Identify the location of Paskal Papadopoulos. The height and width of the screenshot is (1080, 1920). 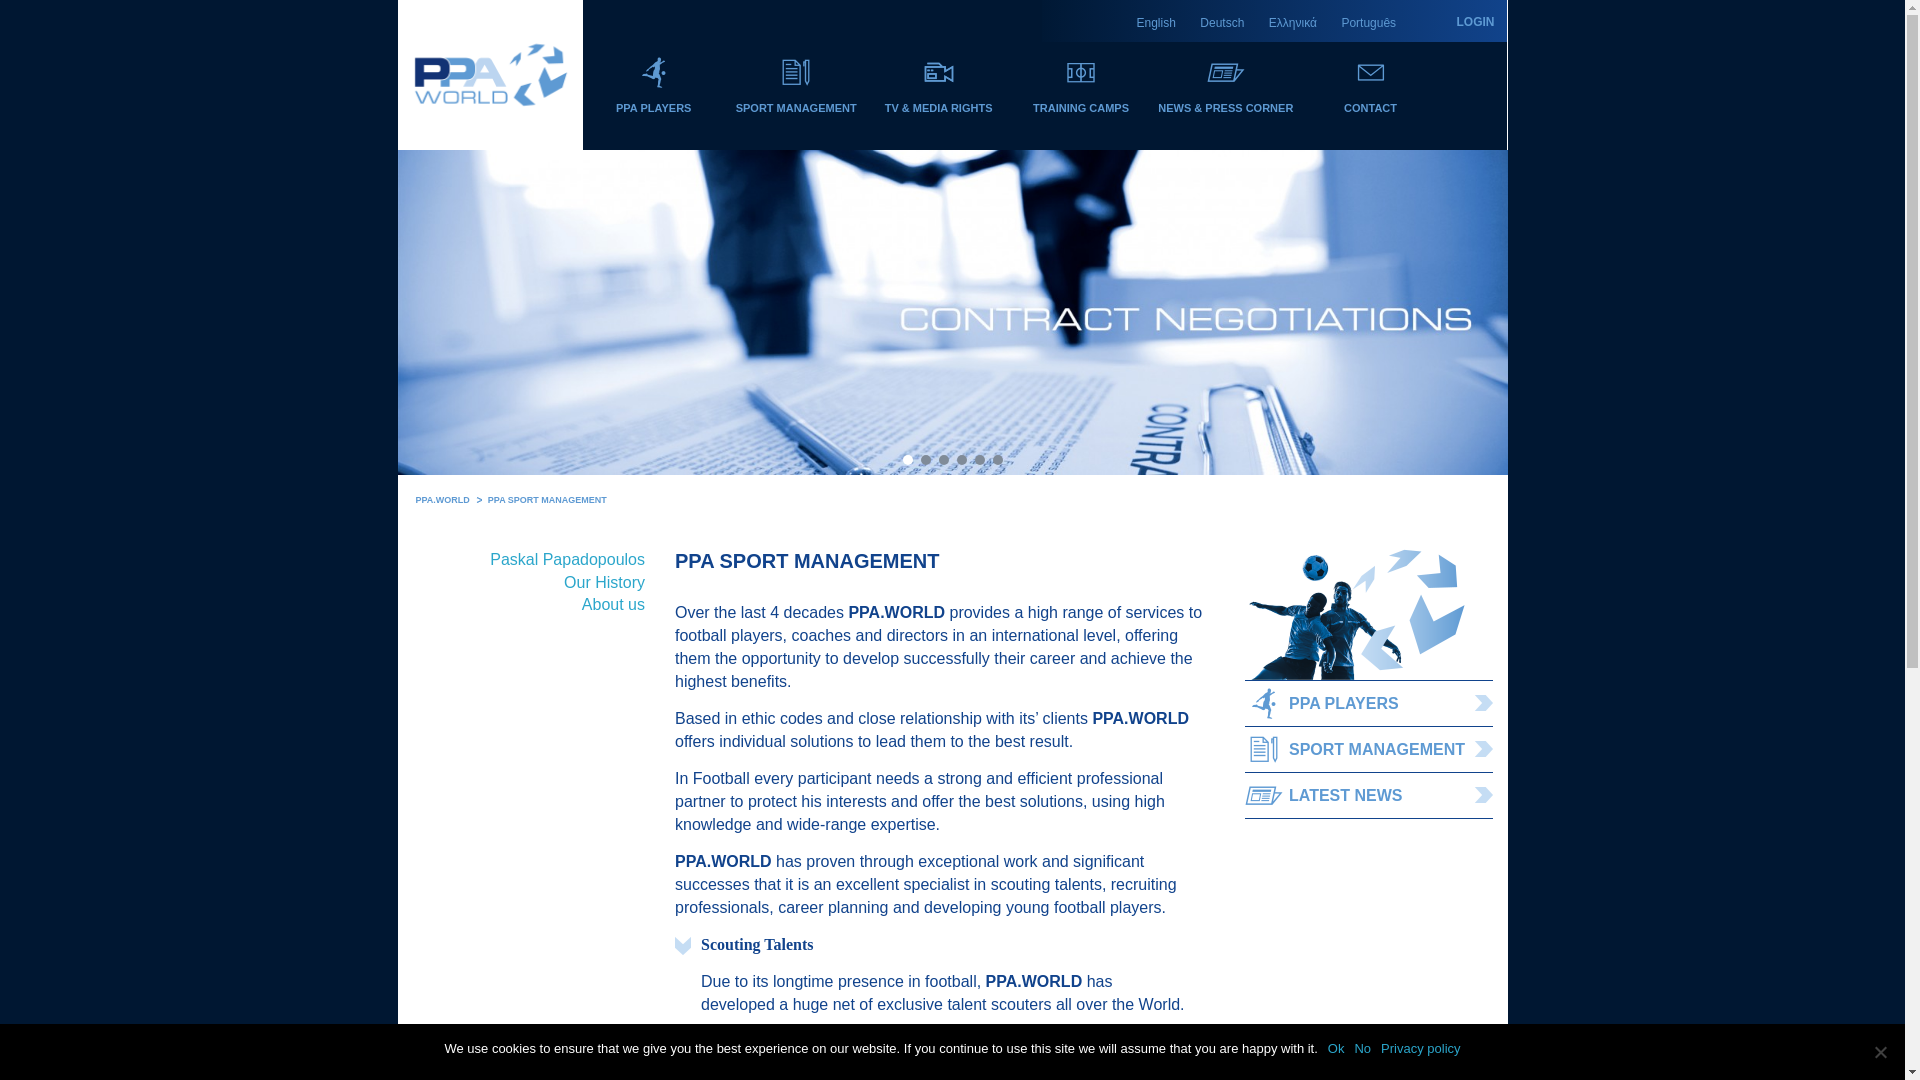
(567, 559).